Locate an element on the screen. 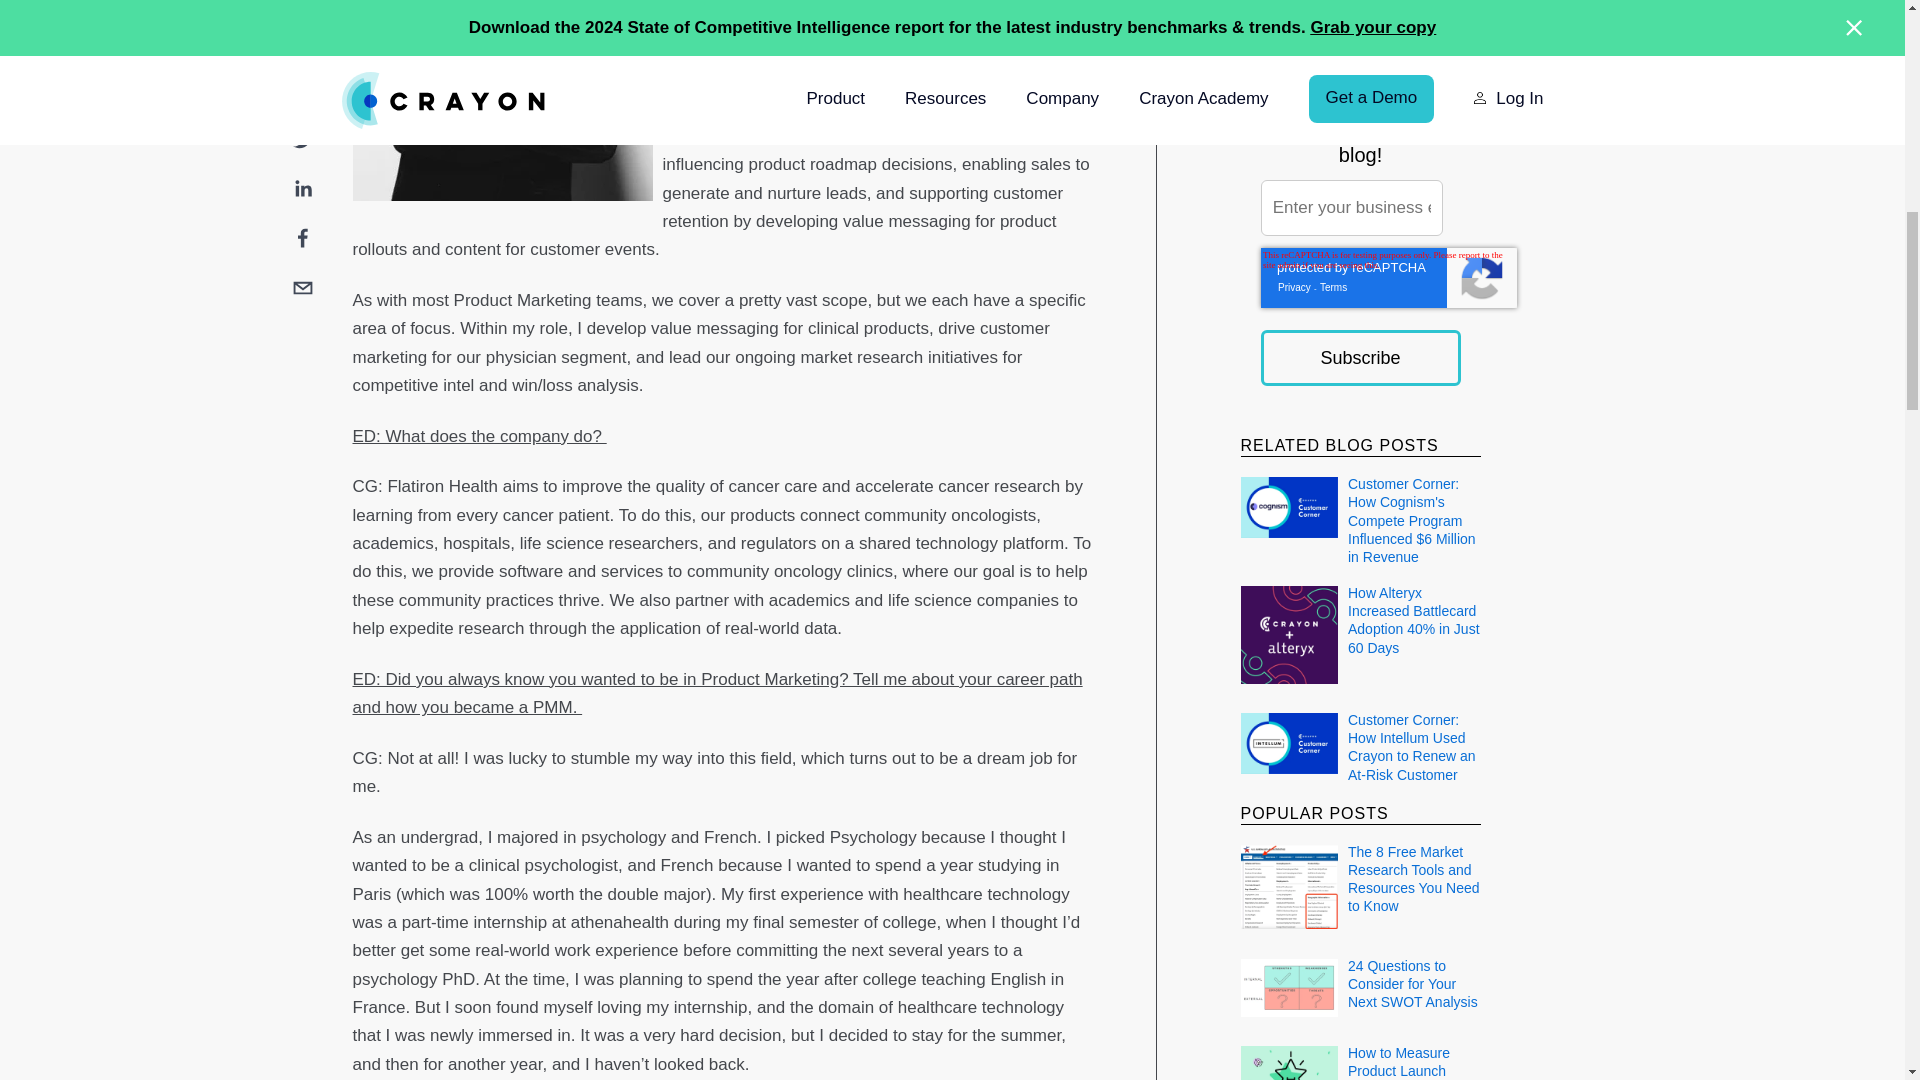 This screenshot has width=1920, height=1080. reCAPTCHA is located at coordinates (1388, 278).